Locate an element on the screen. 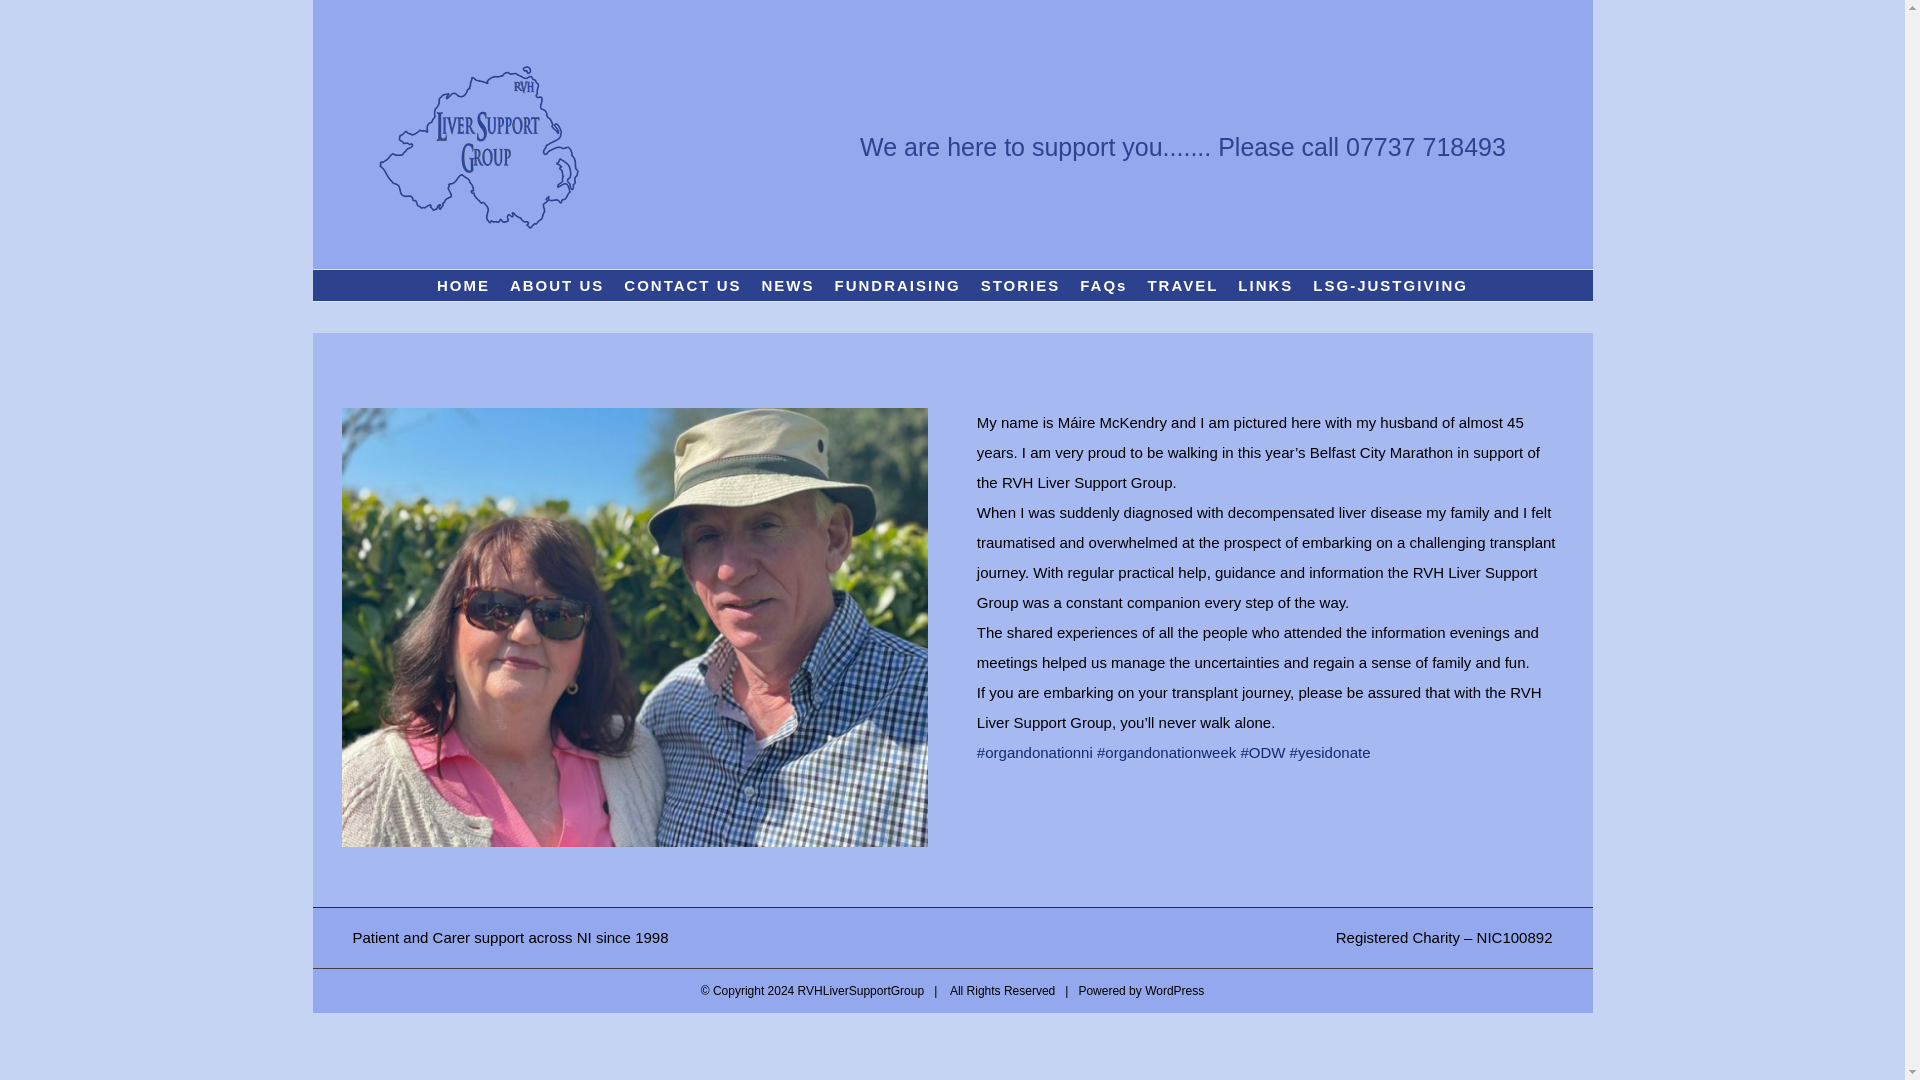 This screenshot has height=1080, width=1920. STORIES is located at coordinates (1021, 286).